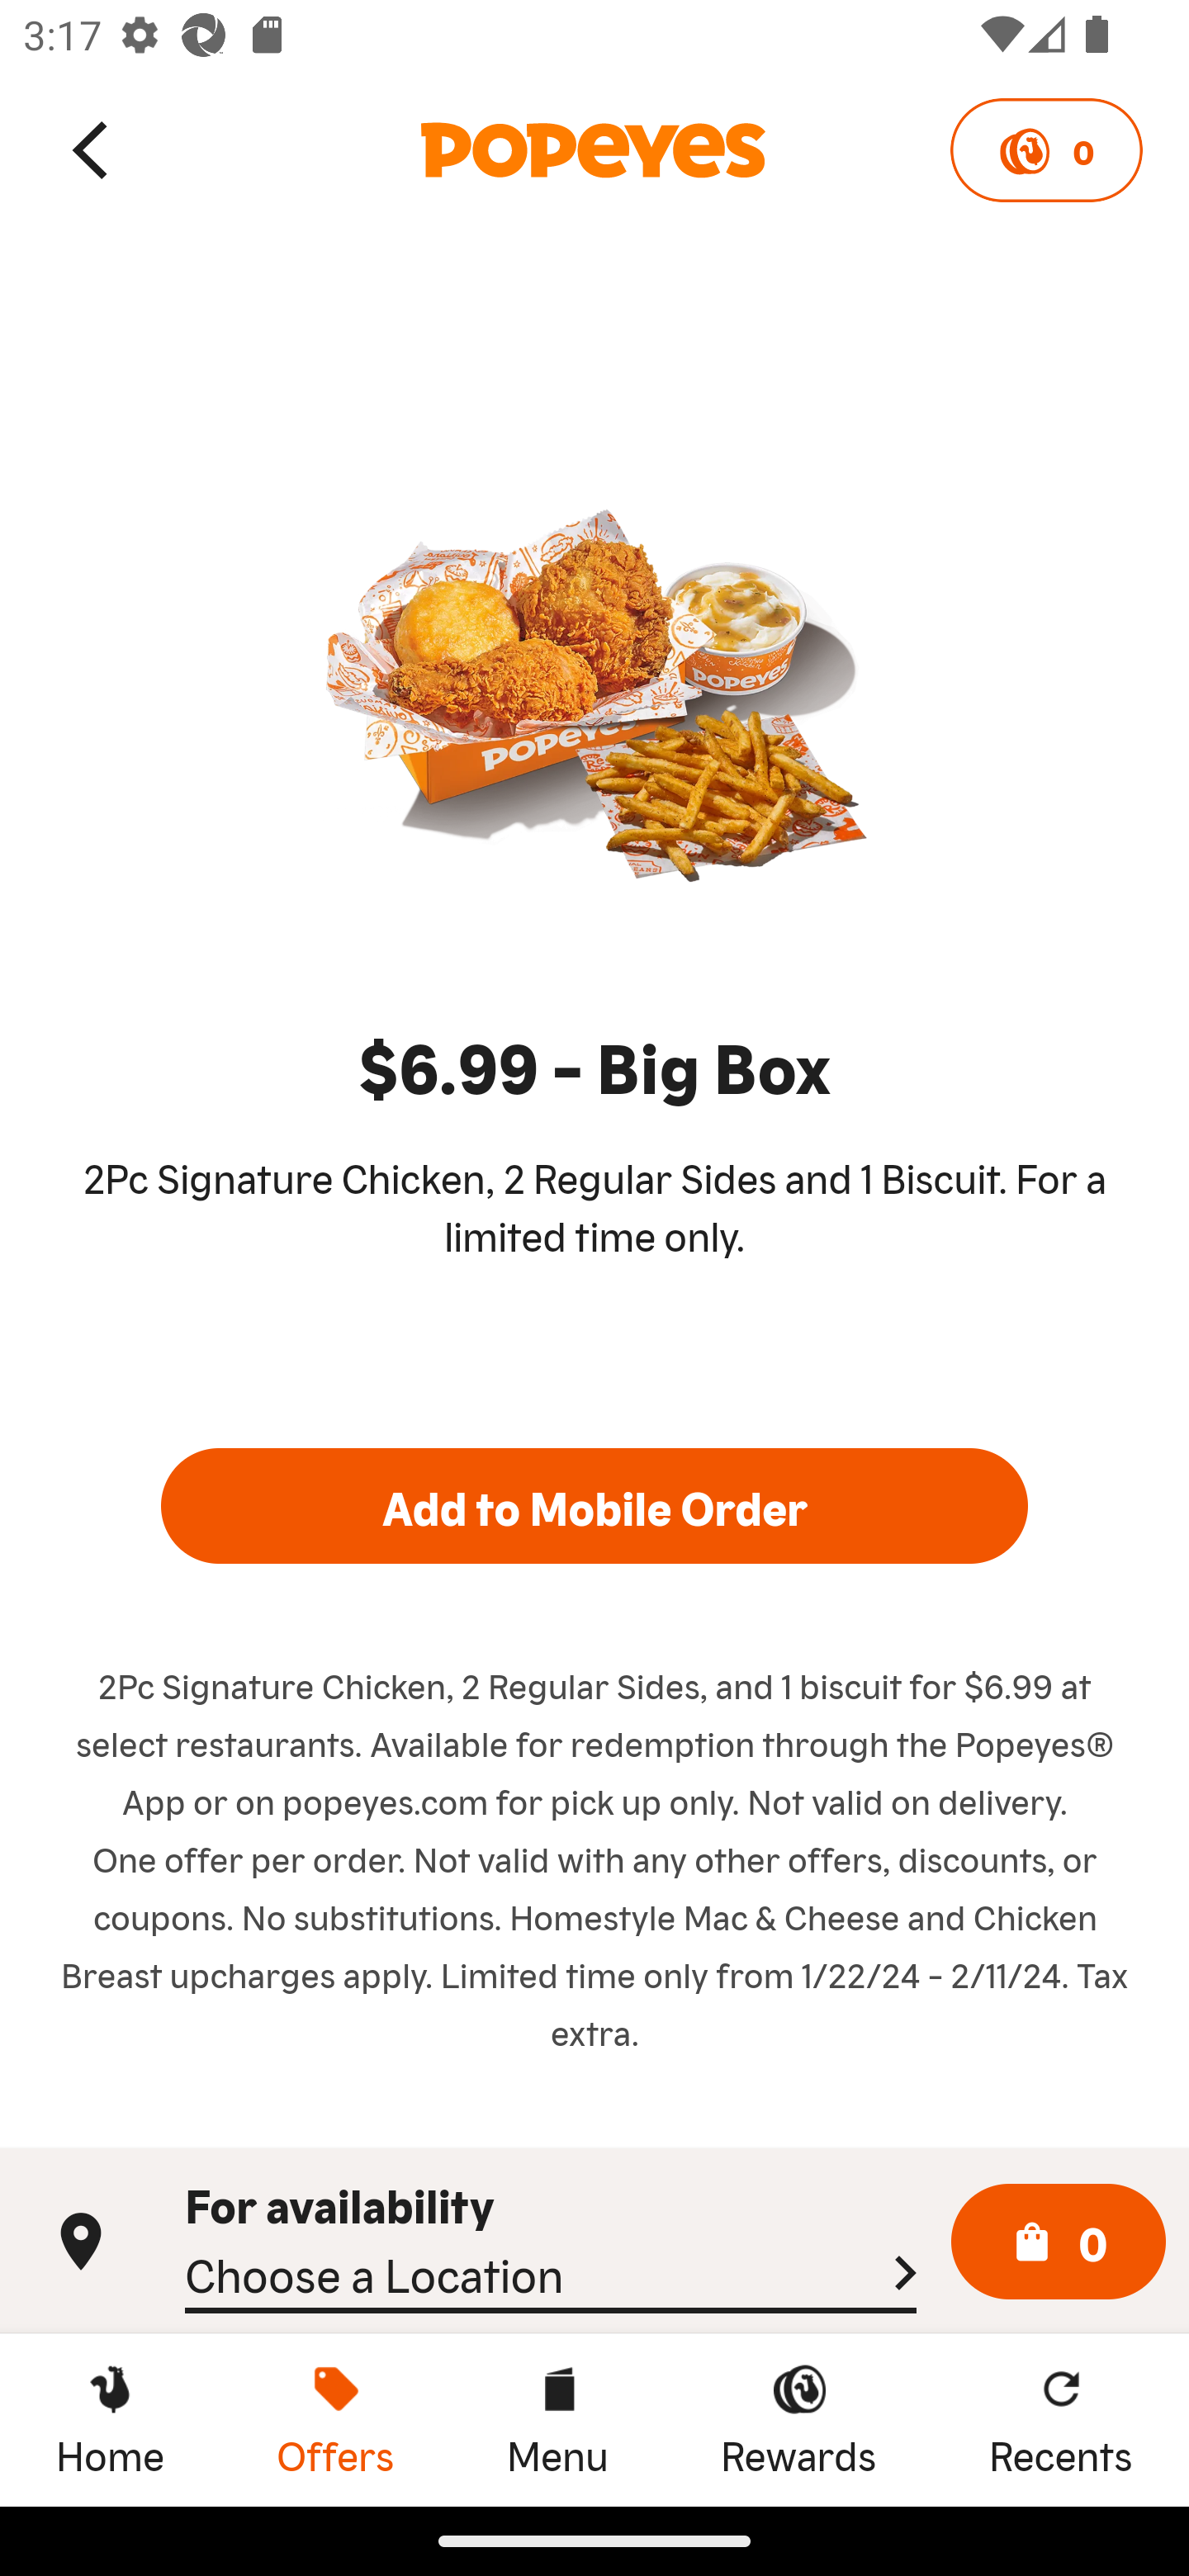  What do you see at coordinates (1059, 2242) in the screenshot?
I see `0 Cart total  0` at bounding box center [1059, 2242].